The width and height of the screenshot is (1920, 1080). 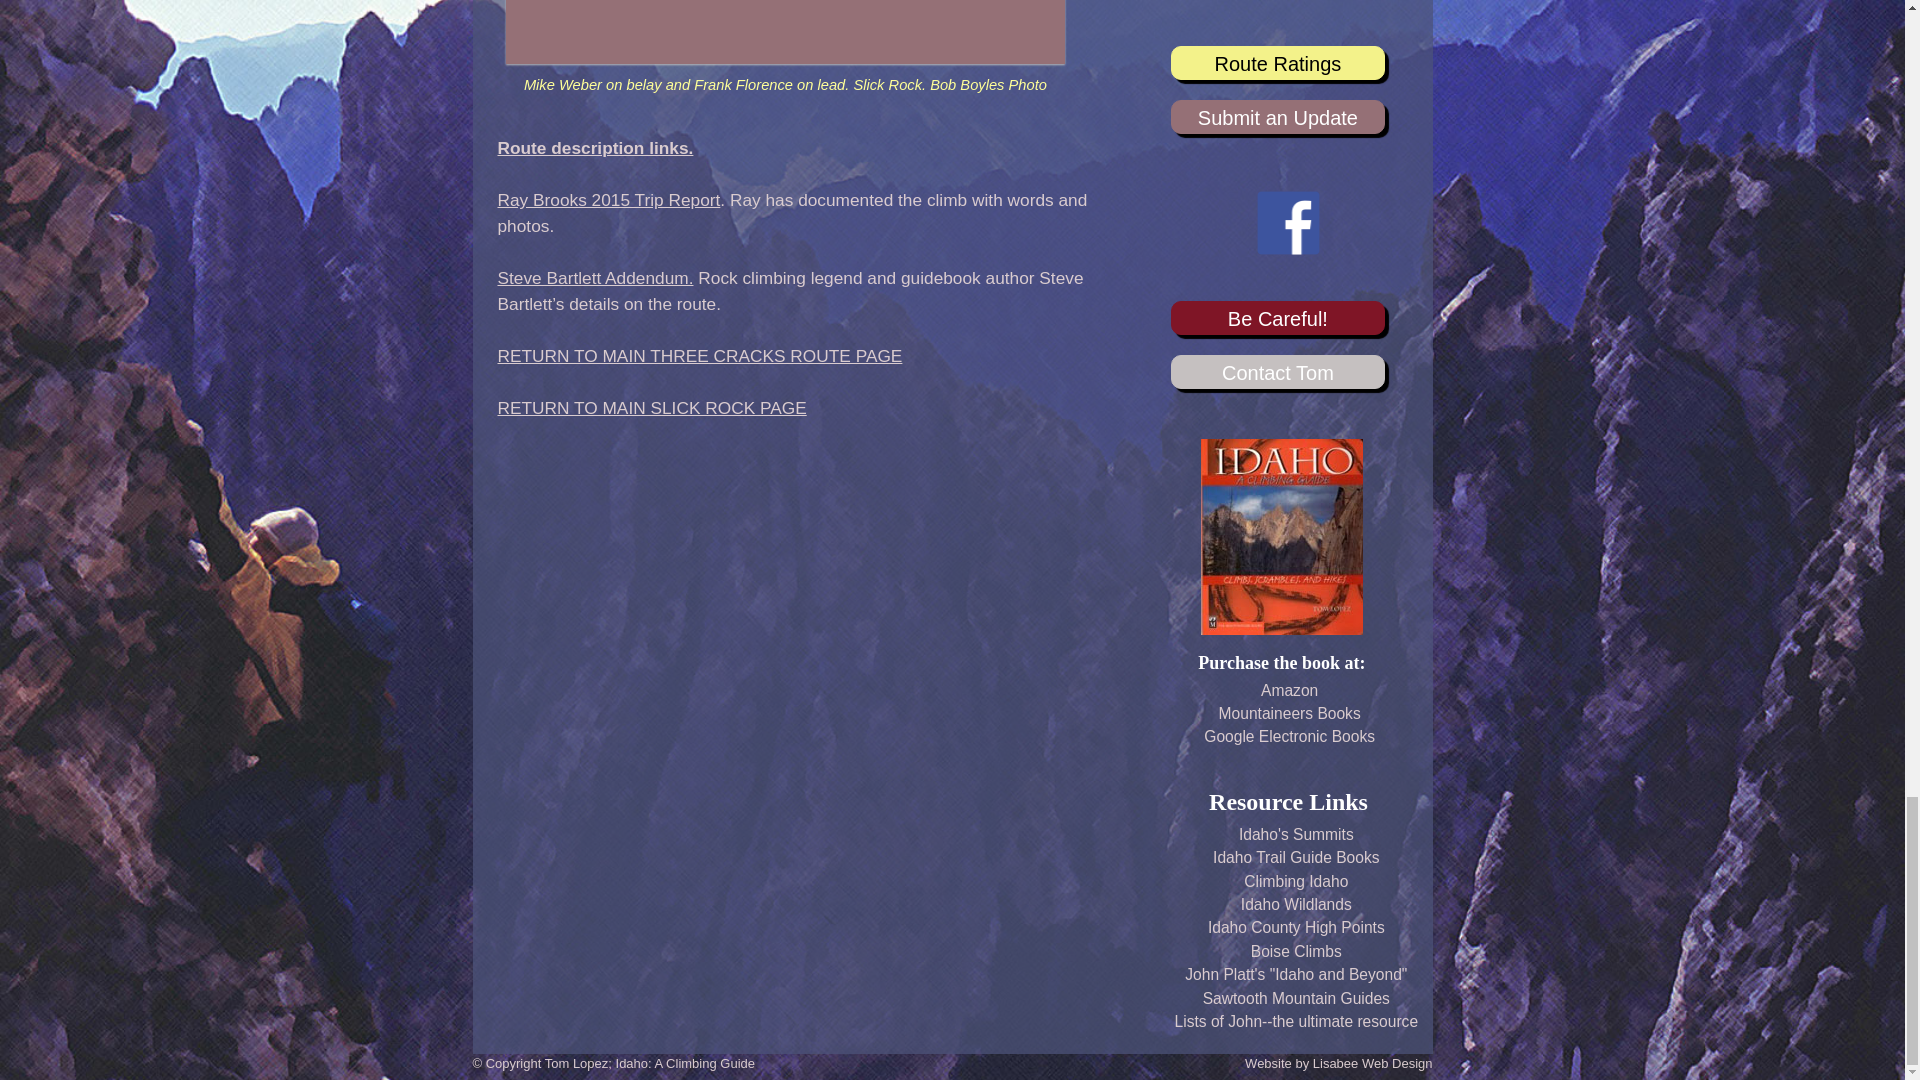 What do you see at coordinates (652, 408) in the screenshot?
I see `RETURN TO MAIN SLICK ROCK PAGE` at bounding box center [652, 408].